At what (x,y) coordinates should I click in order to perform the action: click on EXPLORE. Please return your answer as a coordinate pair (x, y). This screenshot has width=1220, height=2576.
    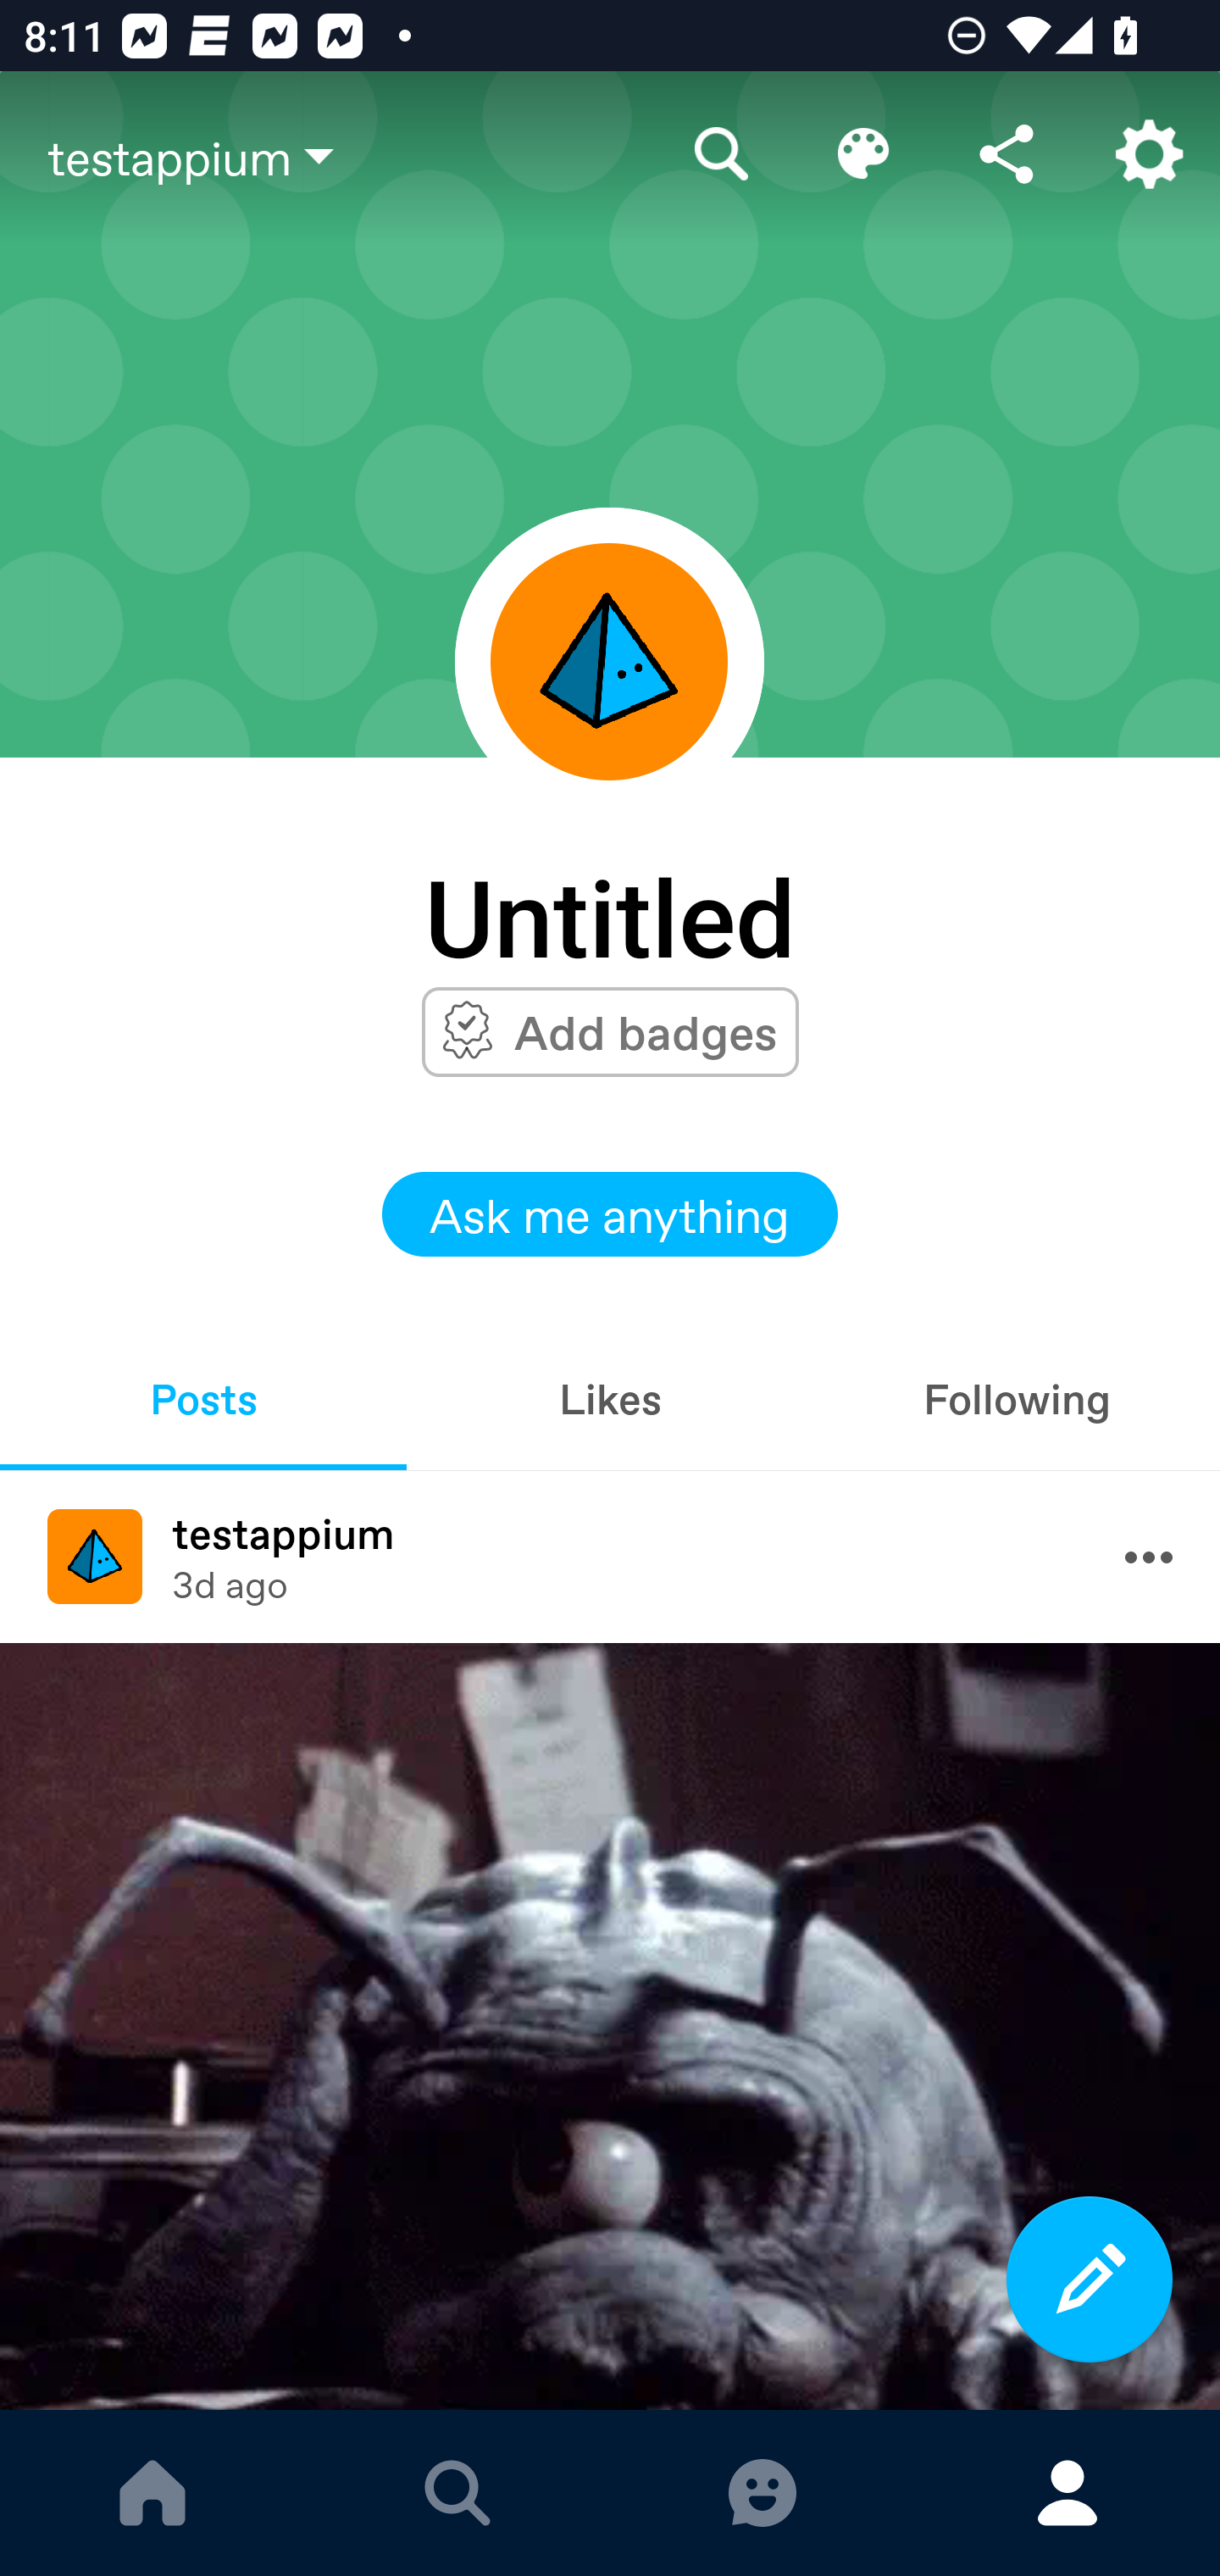
    Looking at the image, I should click on (457, 2493).